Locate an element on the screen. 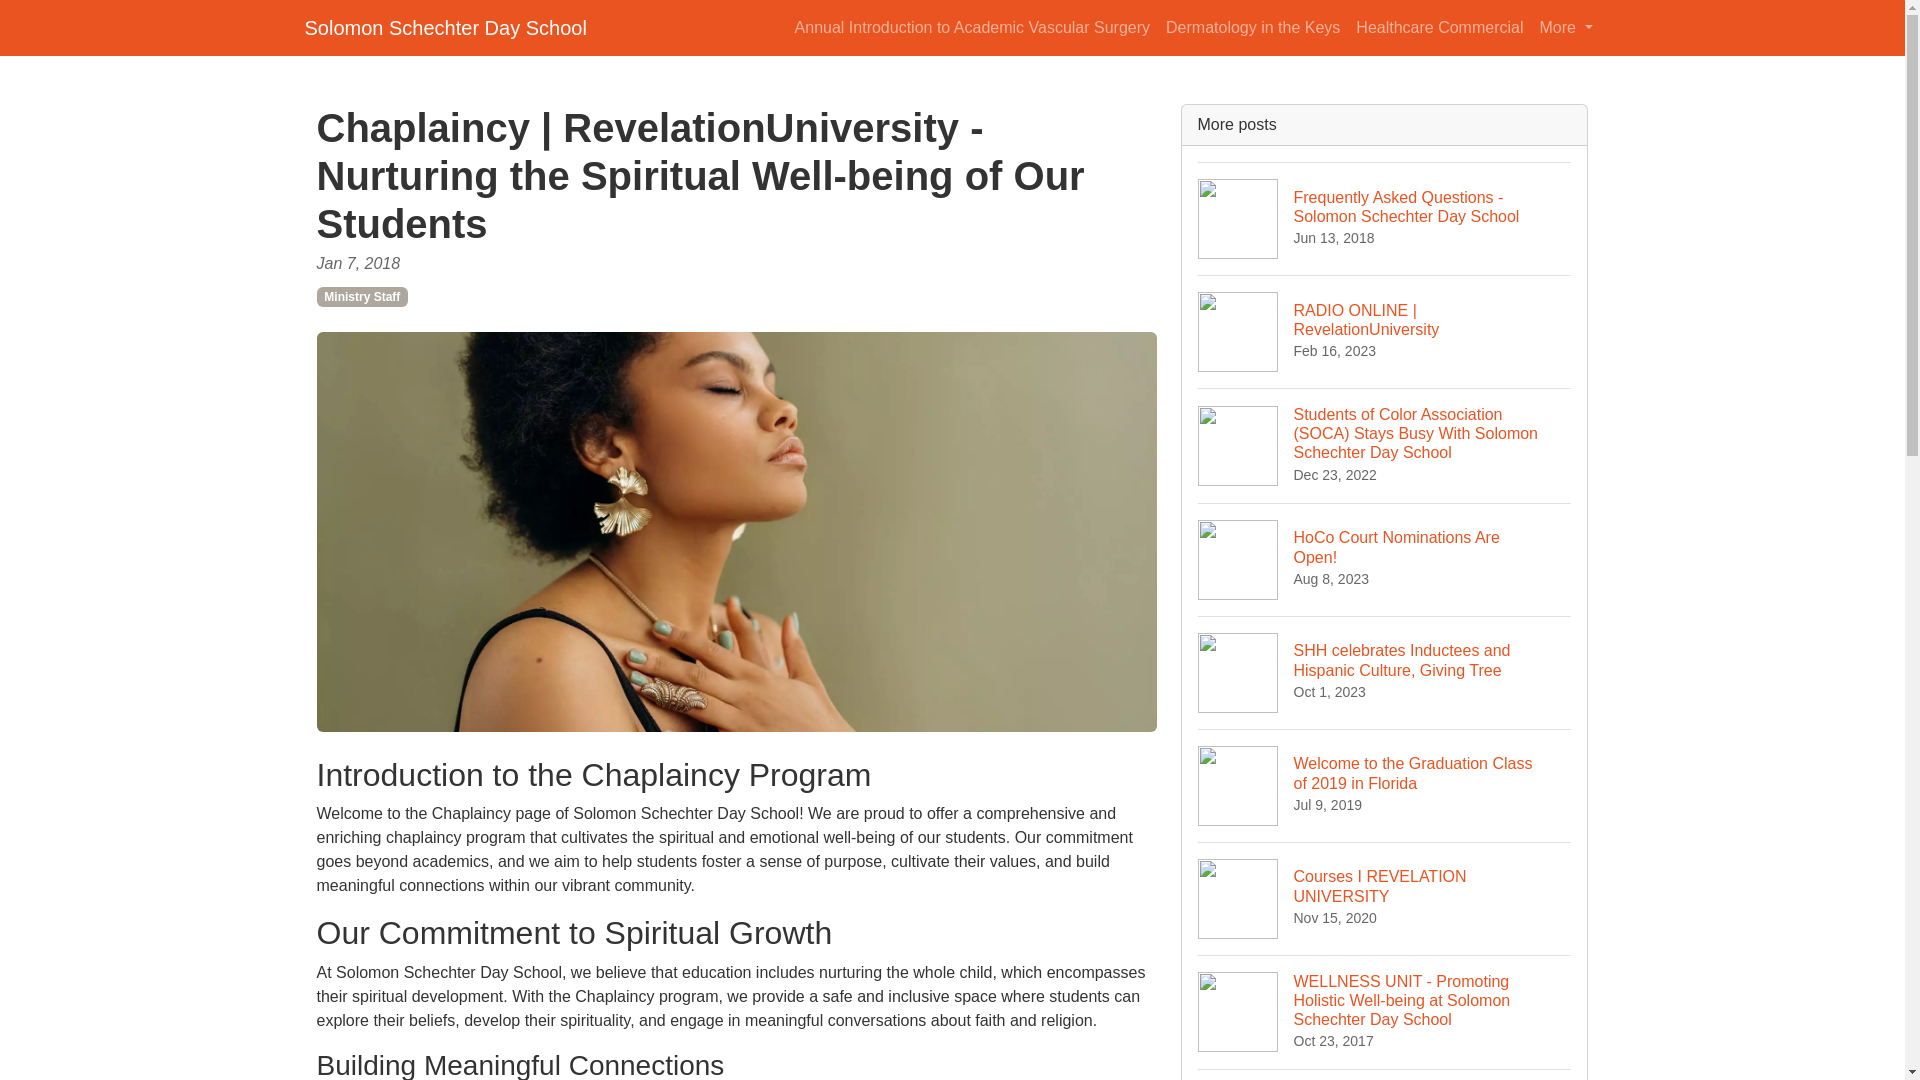 Image resolution: width=1920 pixels, height=1080 pixels. More is located at coordinates (1566, 27).